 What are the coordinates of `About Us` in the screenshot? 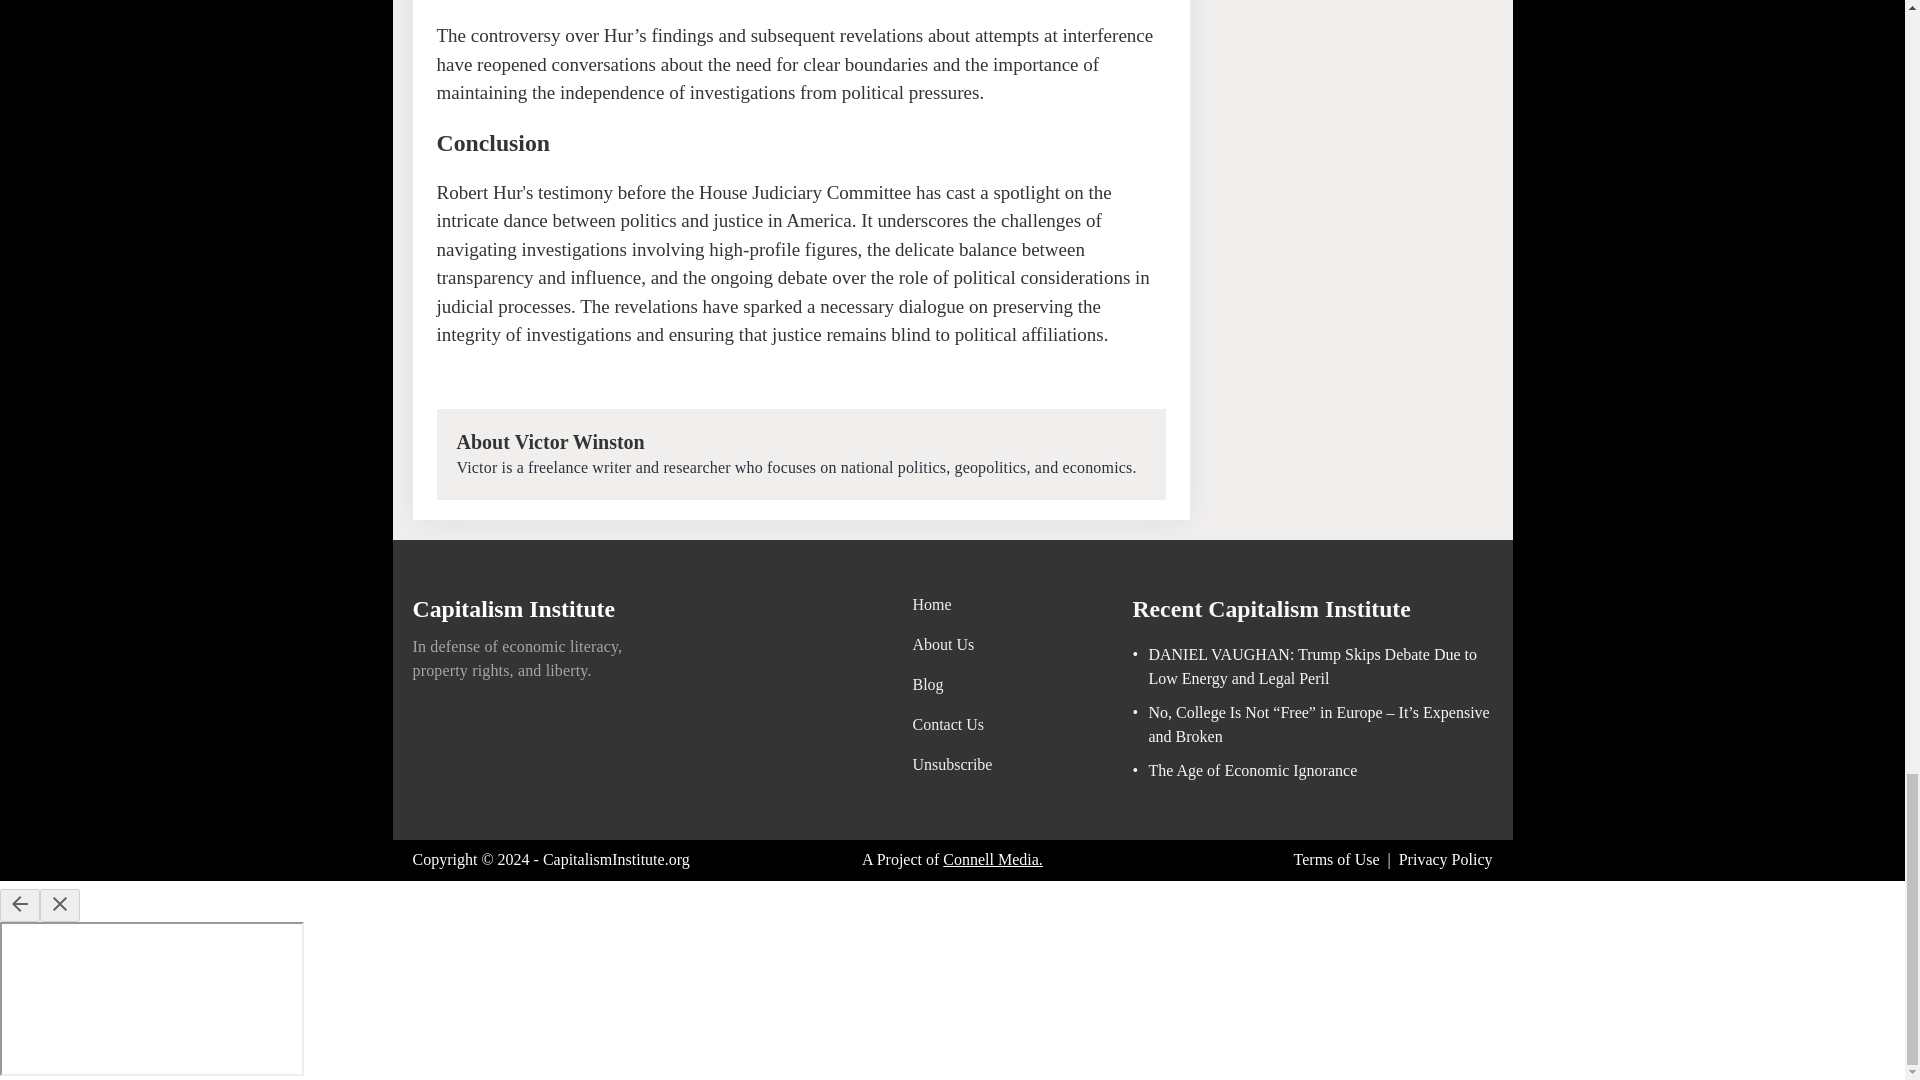 It's located at (952, 644).